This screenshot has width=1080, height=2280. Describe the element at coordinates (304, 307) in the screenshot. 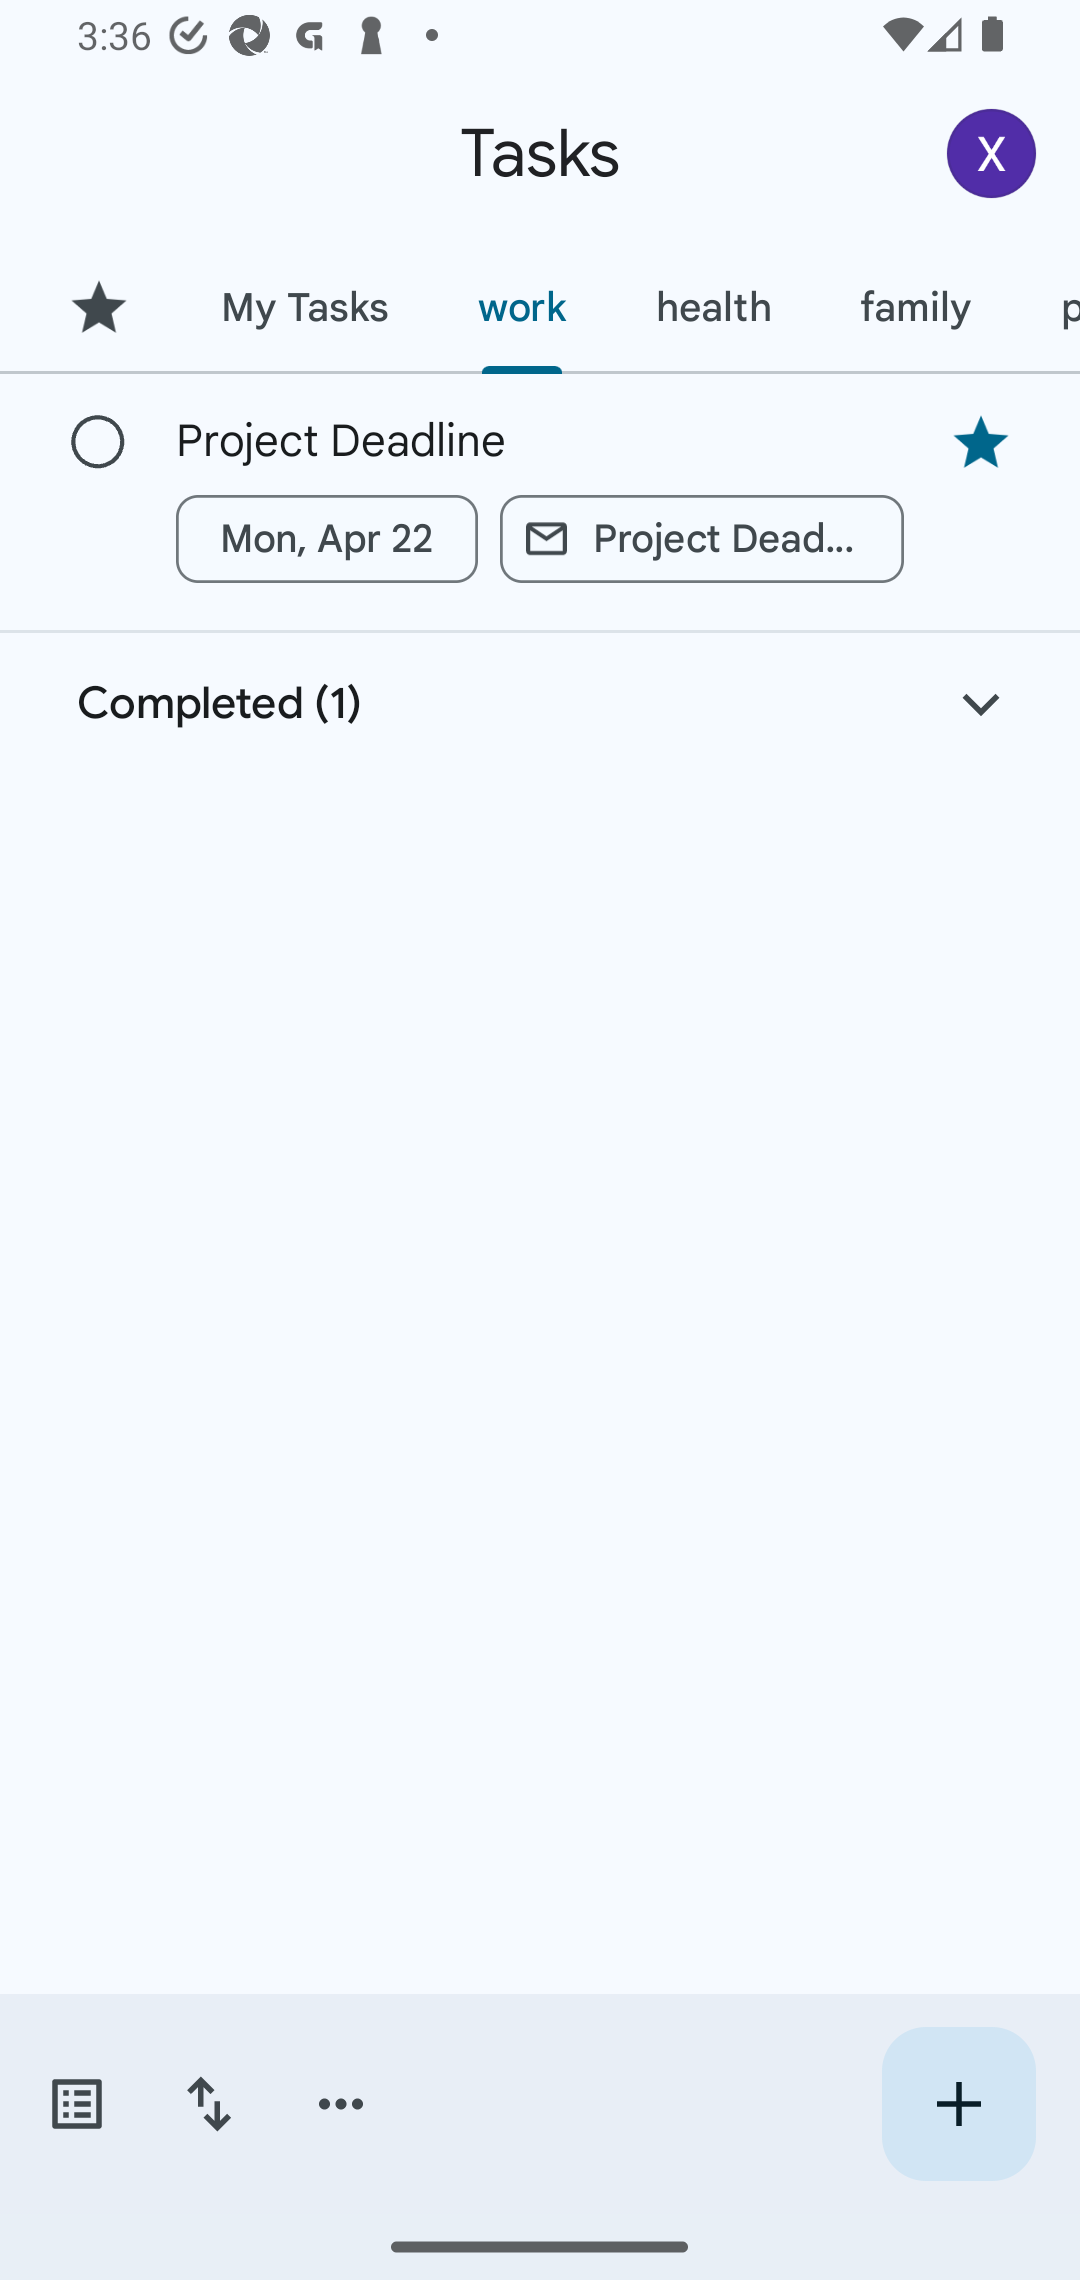

I see `My Tasks` at that location.